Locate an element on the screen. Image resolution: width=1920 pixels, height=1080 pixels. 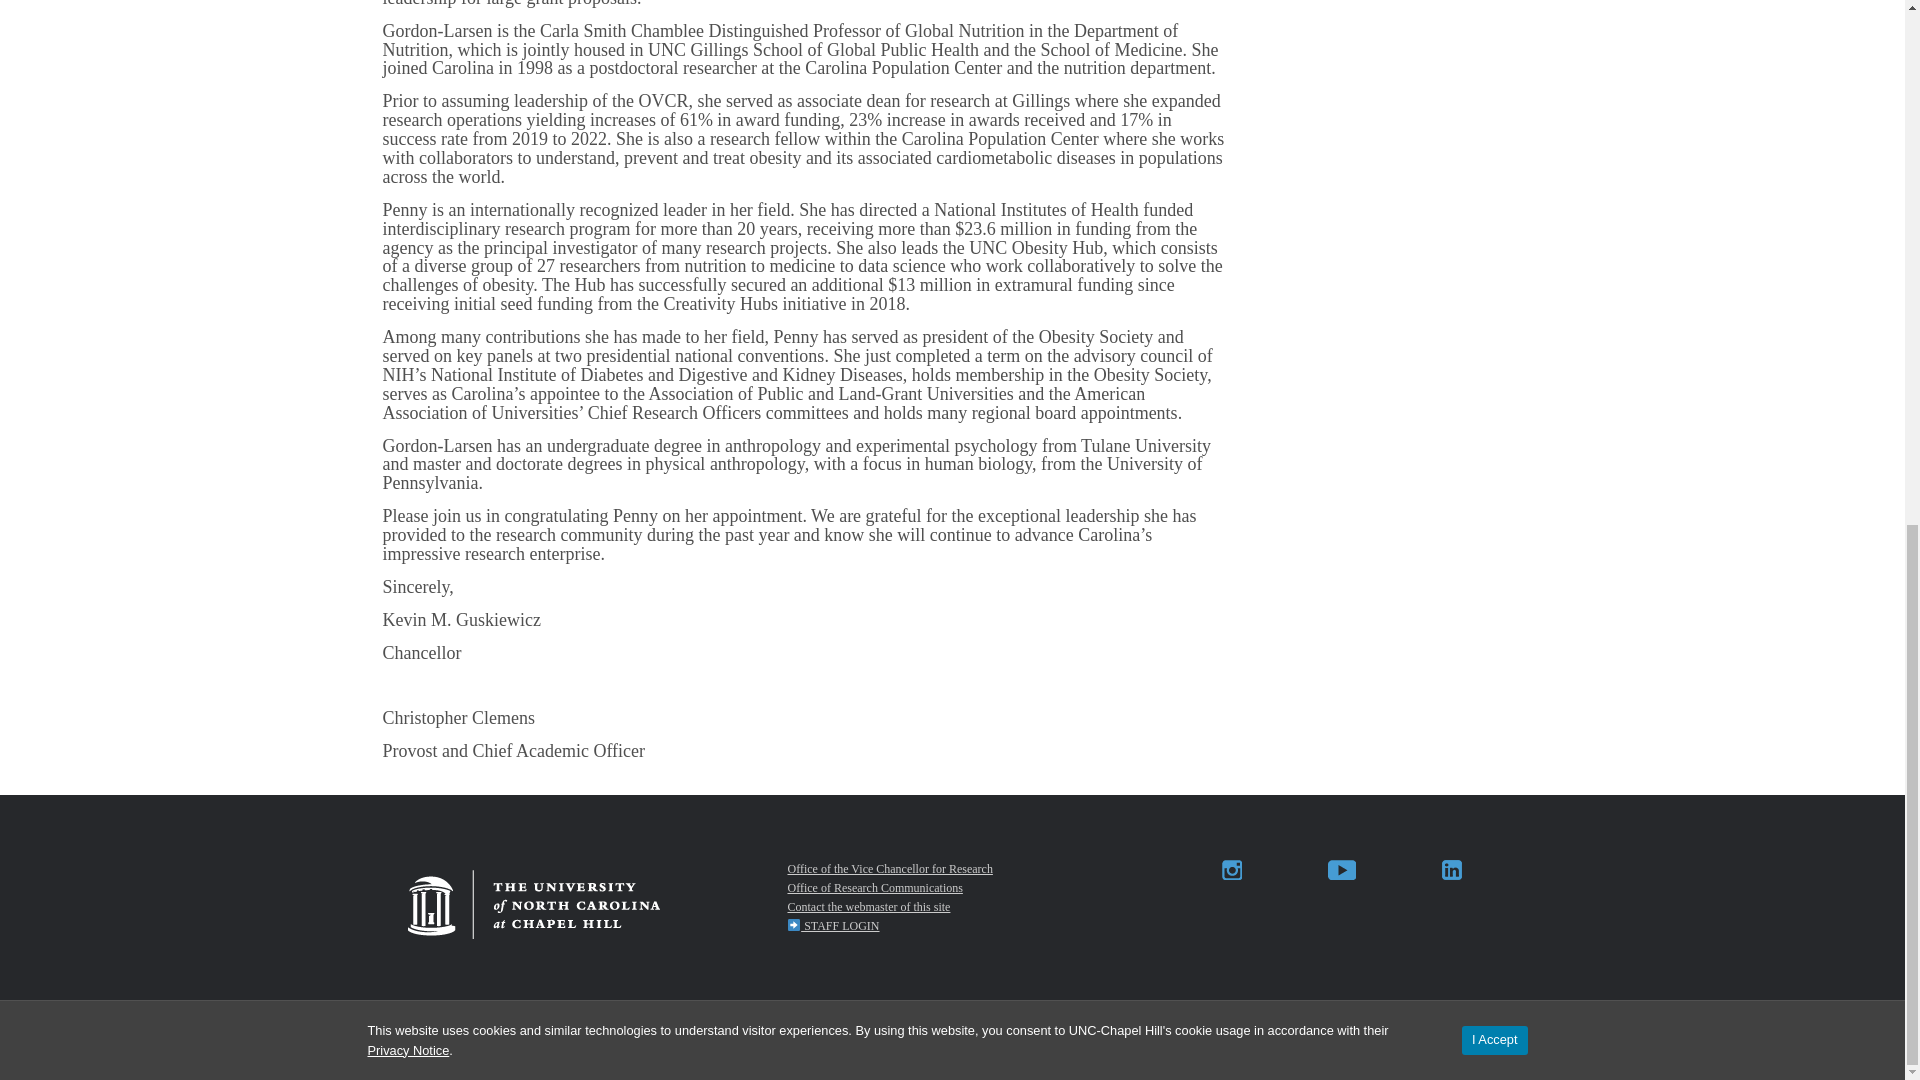
Office of the Vice Chancellor for Research is located at coordinates (890, 868).